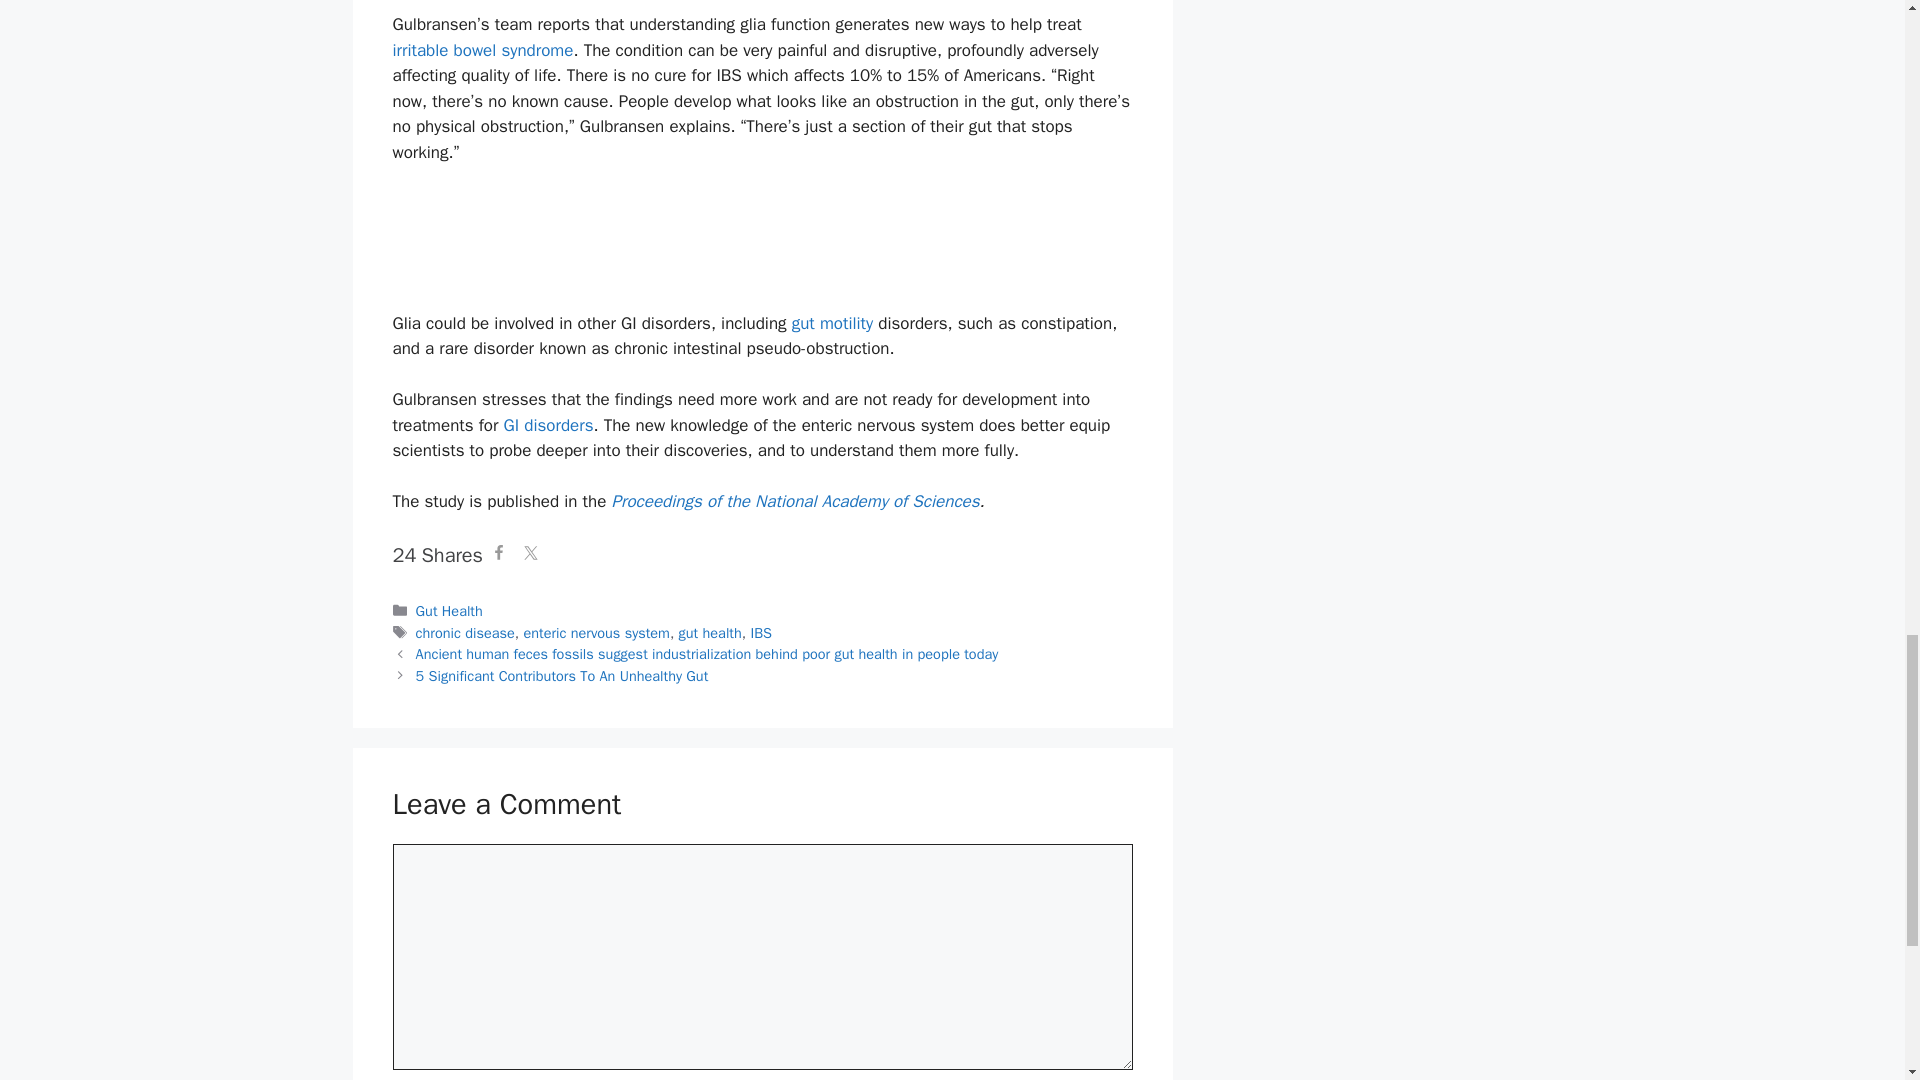 The image size is (1920, 1080). Describe the element at coordinates (450, 610) in the screenshot. I see `Gut Health` at that location.